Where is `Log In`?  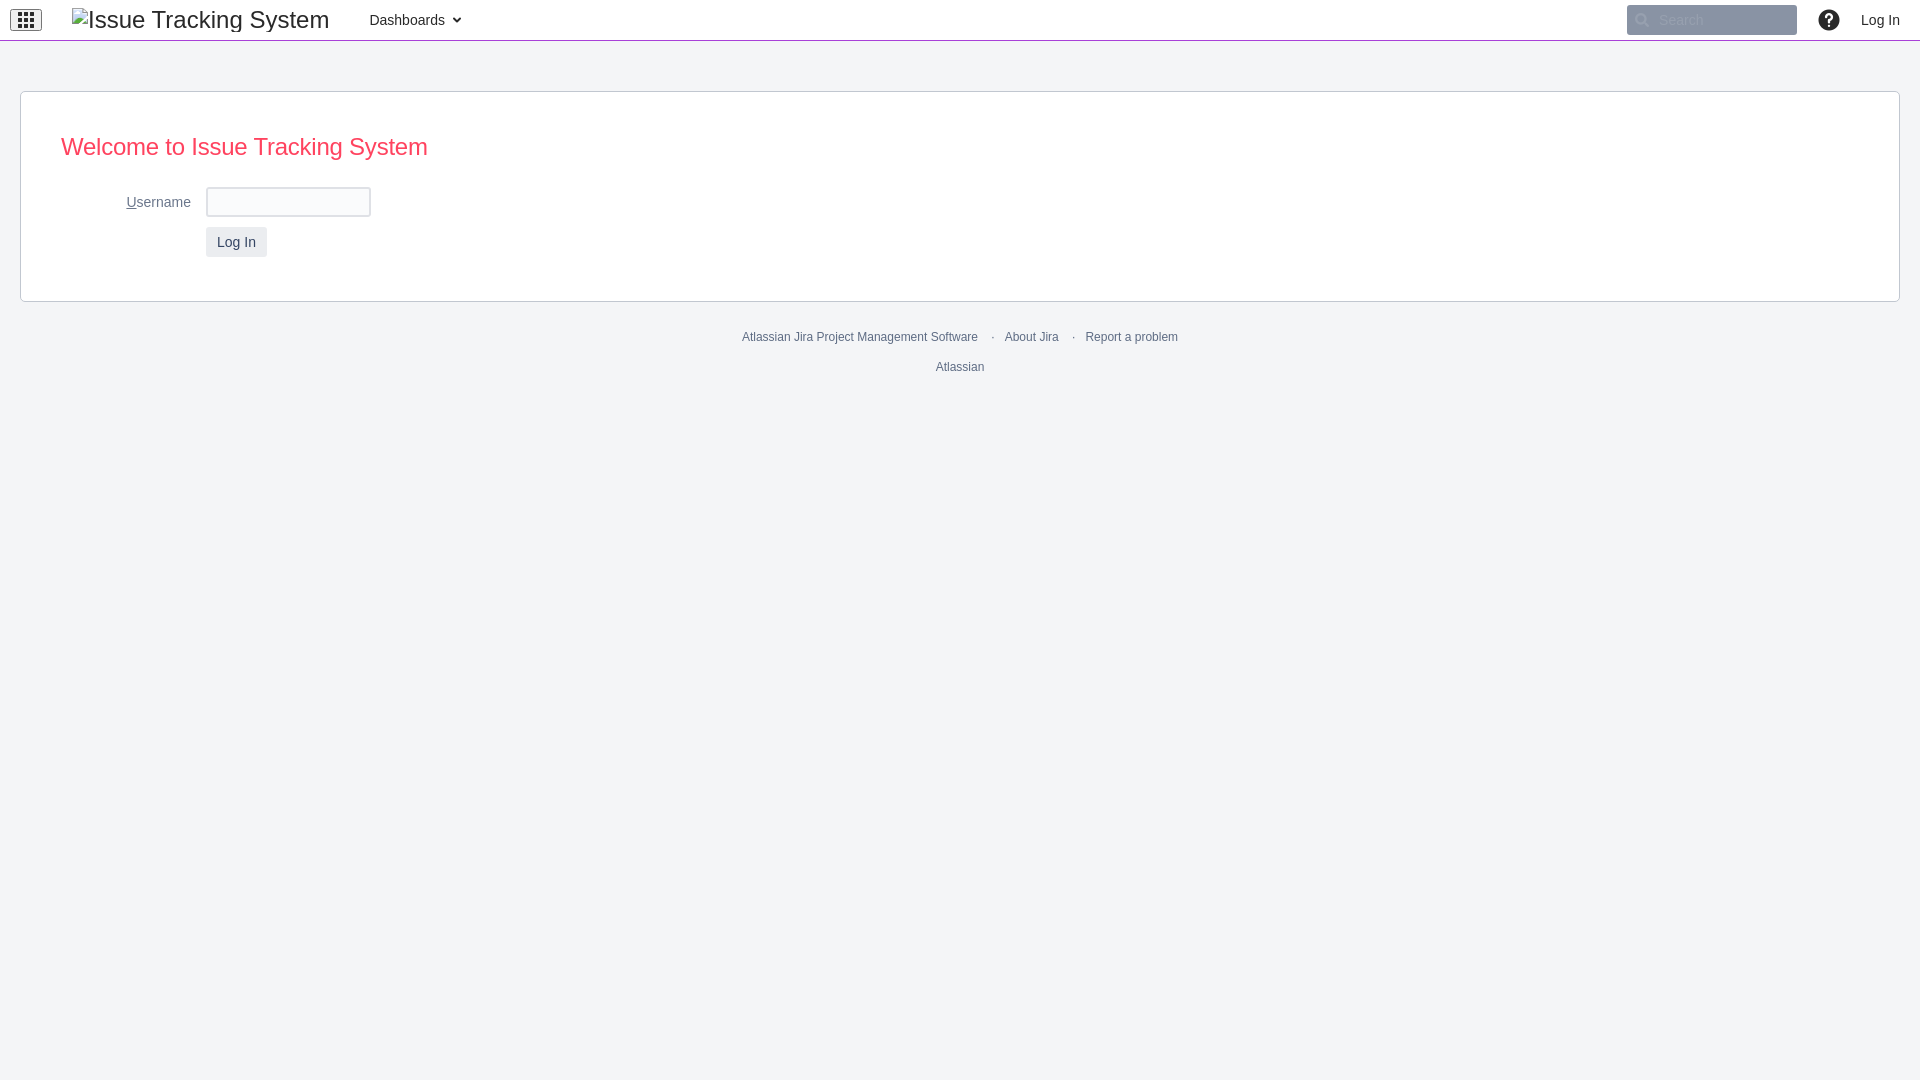
Log In is located at coordinates (1880, 20).